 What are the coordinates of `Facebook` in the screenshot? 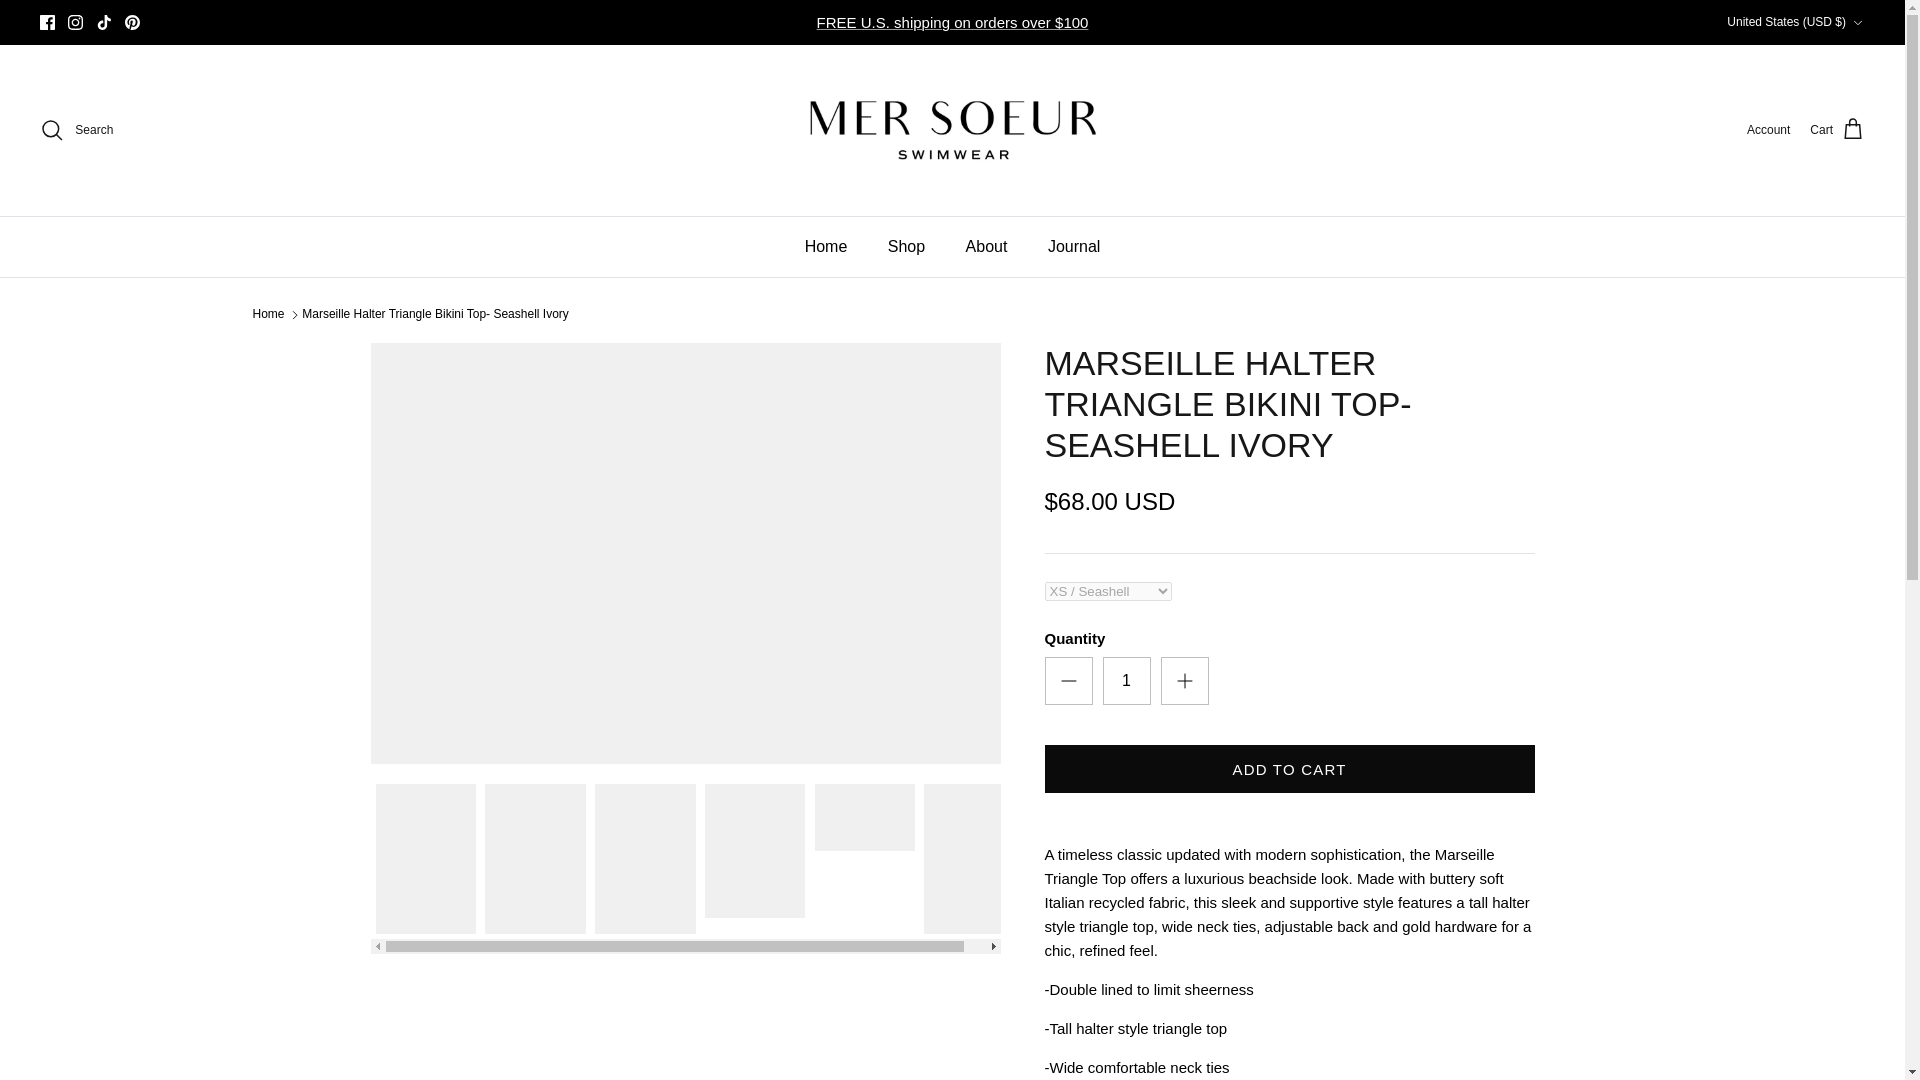 It's located at (48, 22).